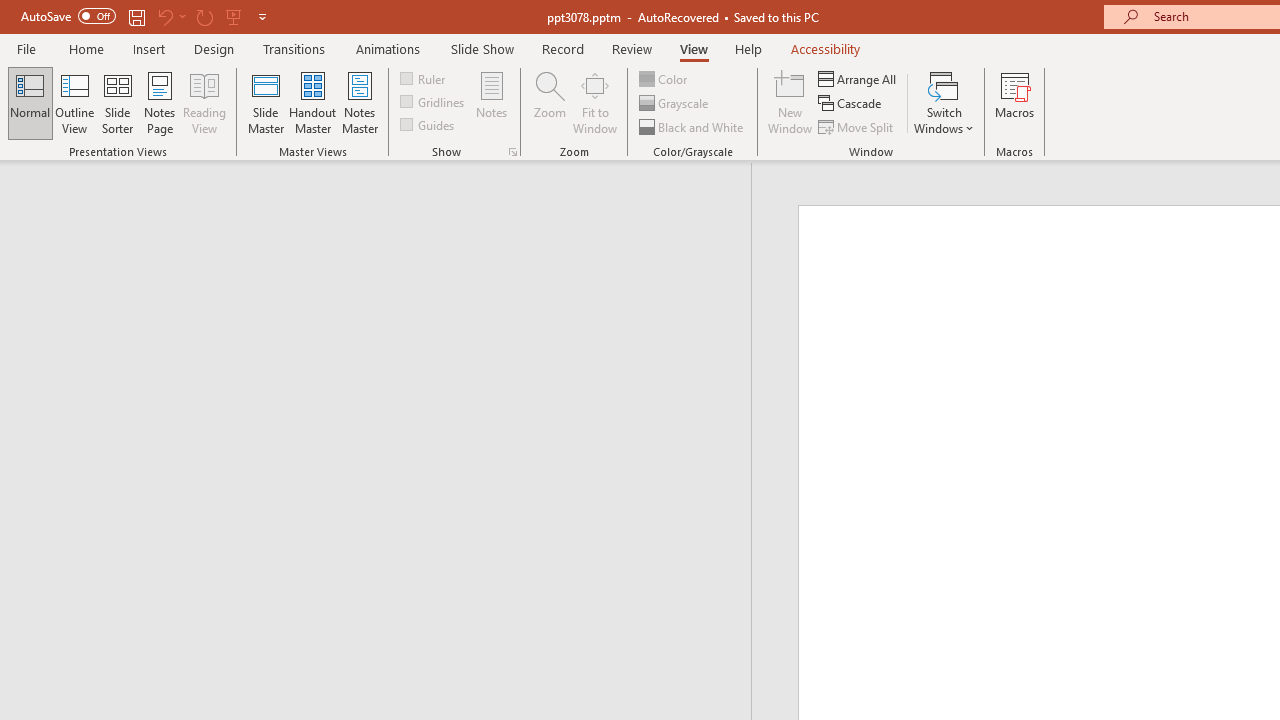 This screenshot has height=720, width=1280. What do you see at coordinates (160, 102) in the screenshot?
I see `Notes Page` at bounding box center [160, 102].